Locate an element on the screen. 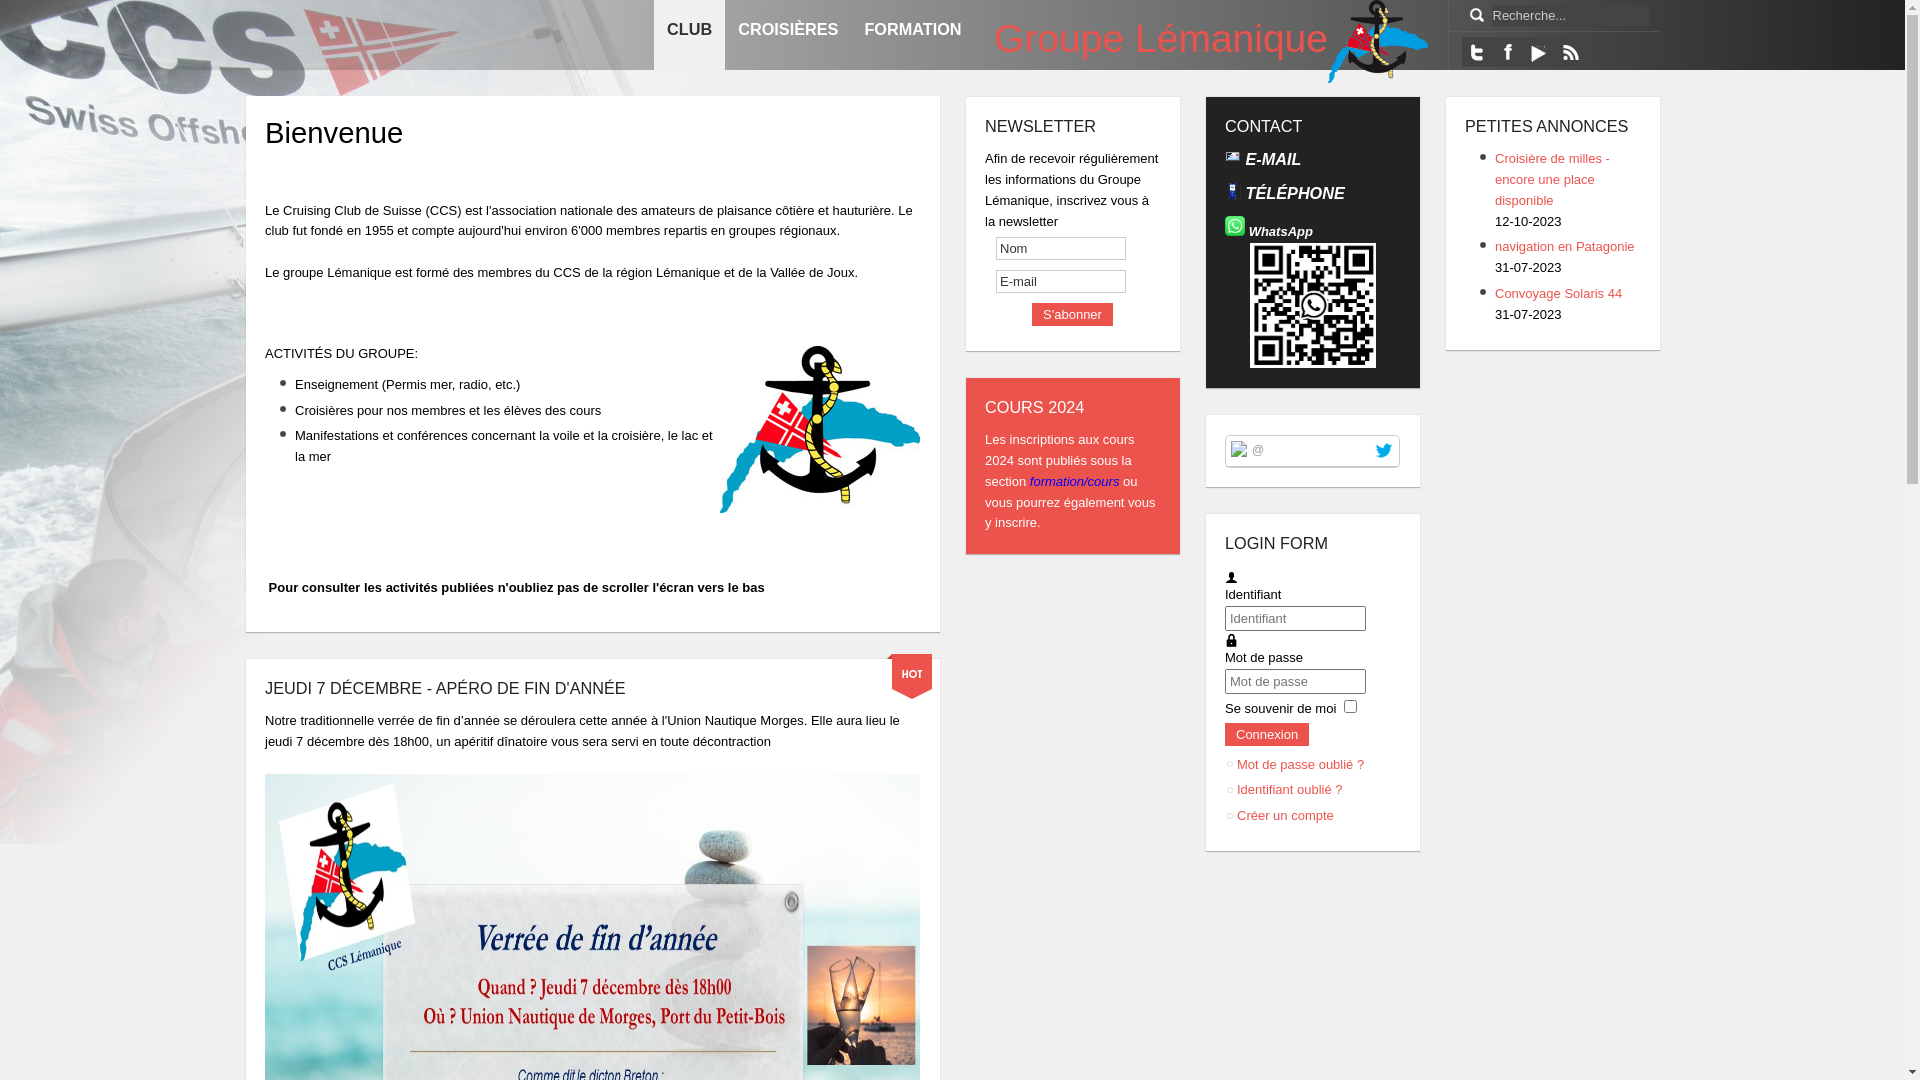  S'abonner is located at coordinates (1072, 314).